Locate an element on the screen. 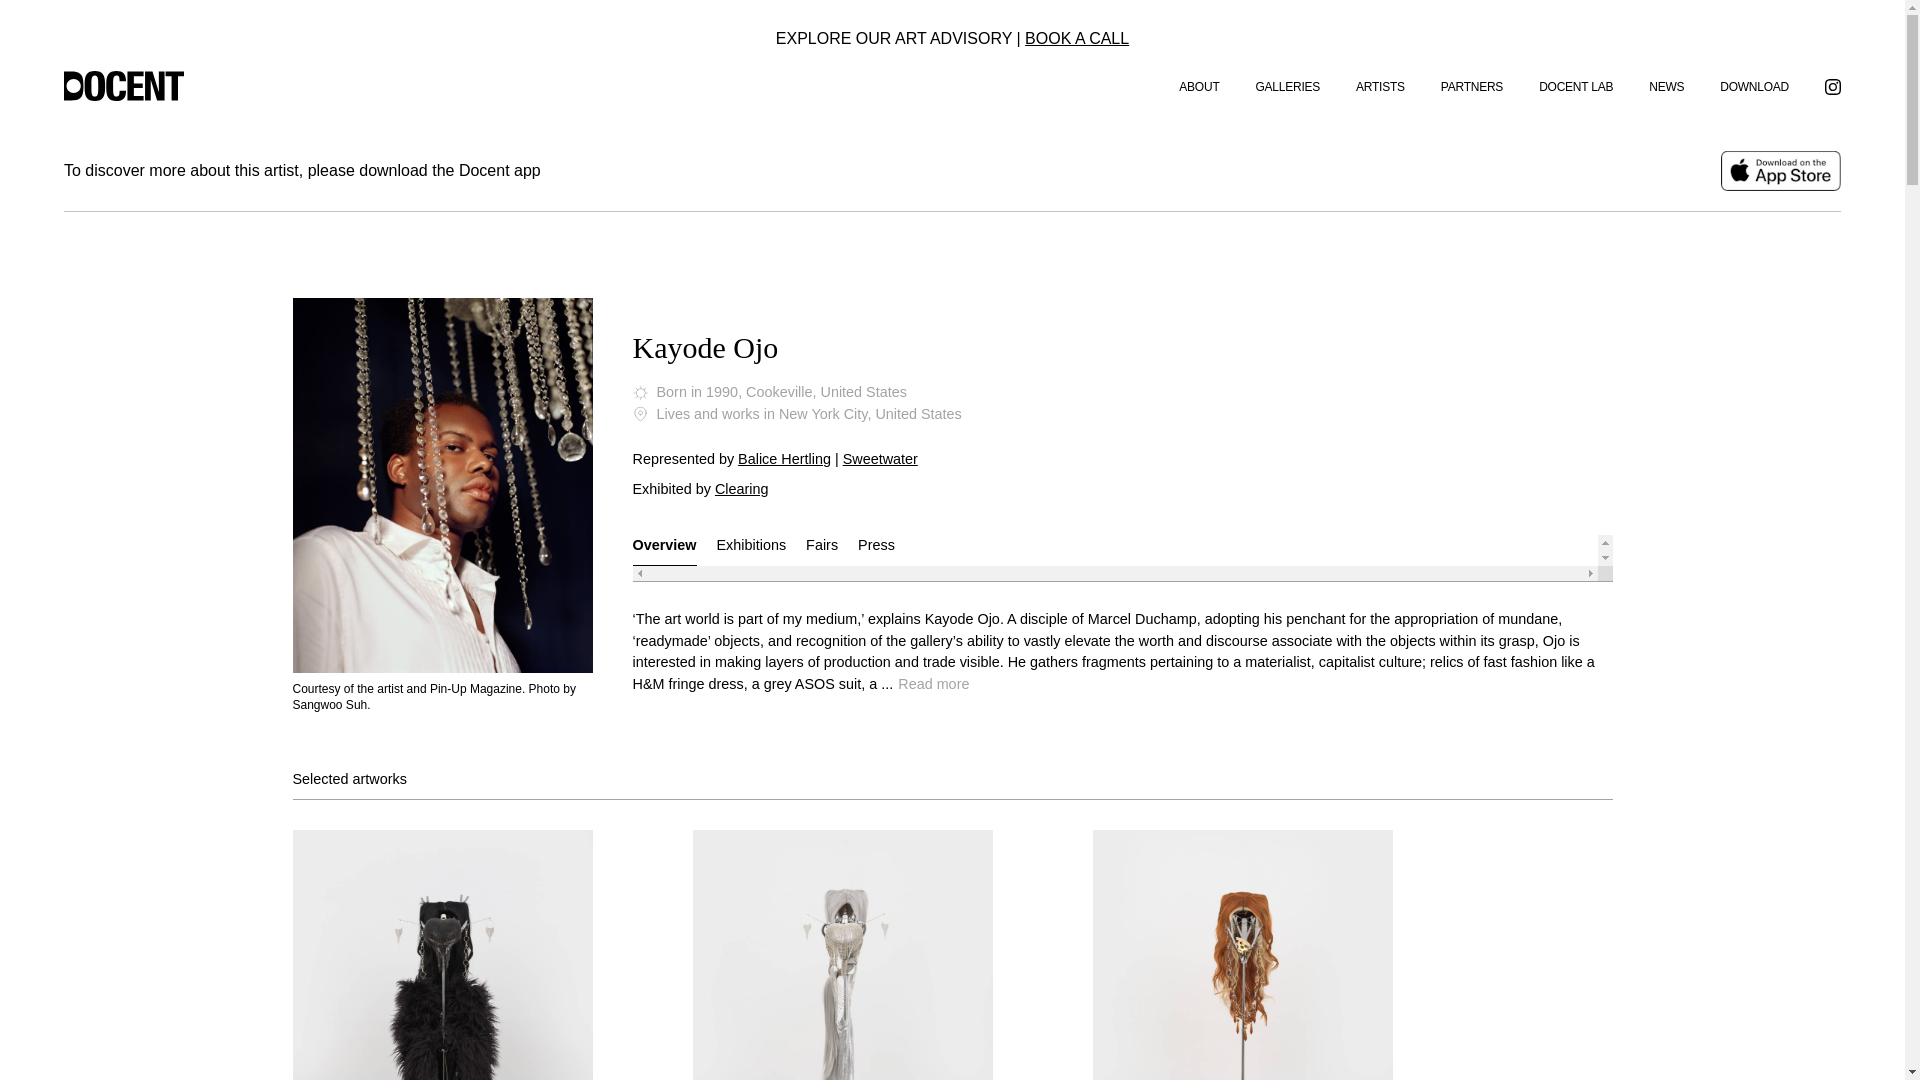 This screenshot has height=1080, width=1920. ARTISTS is located at coordinates (1380, 86).